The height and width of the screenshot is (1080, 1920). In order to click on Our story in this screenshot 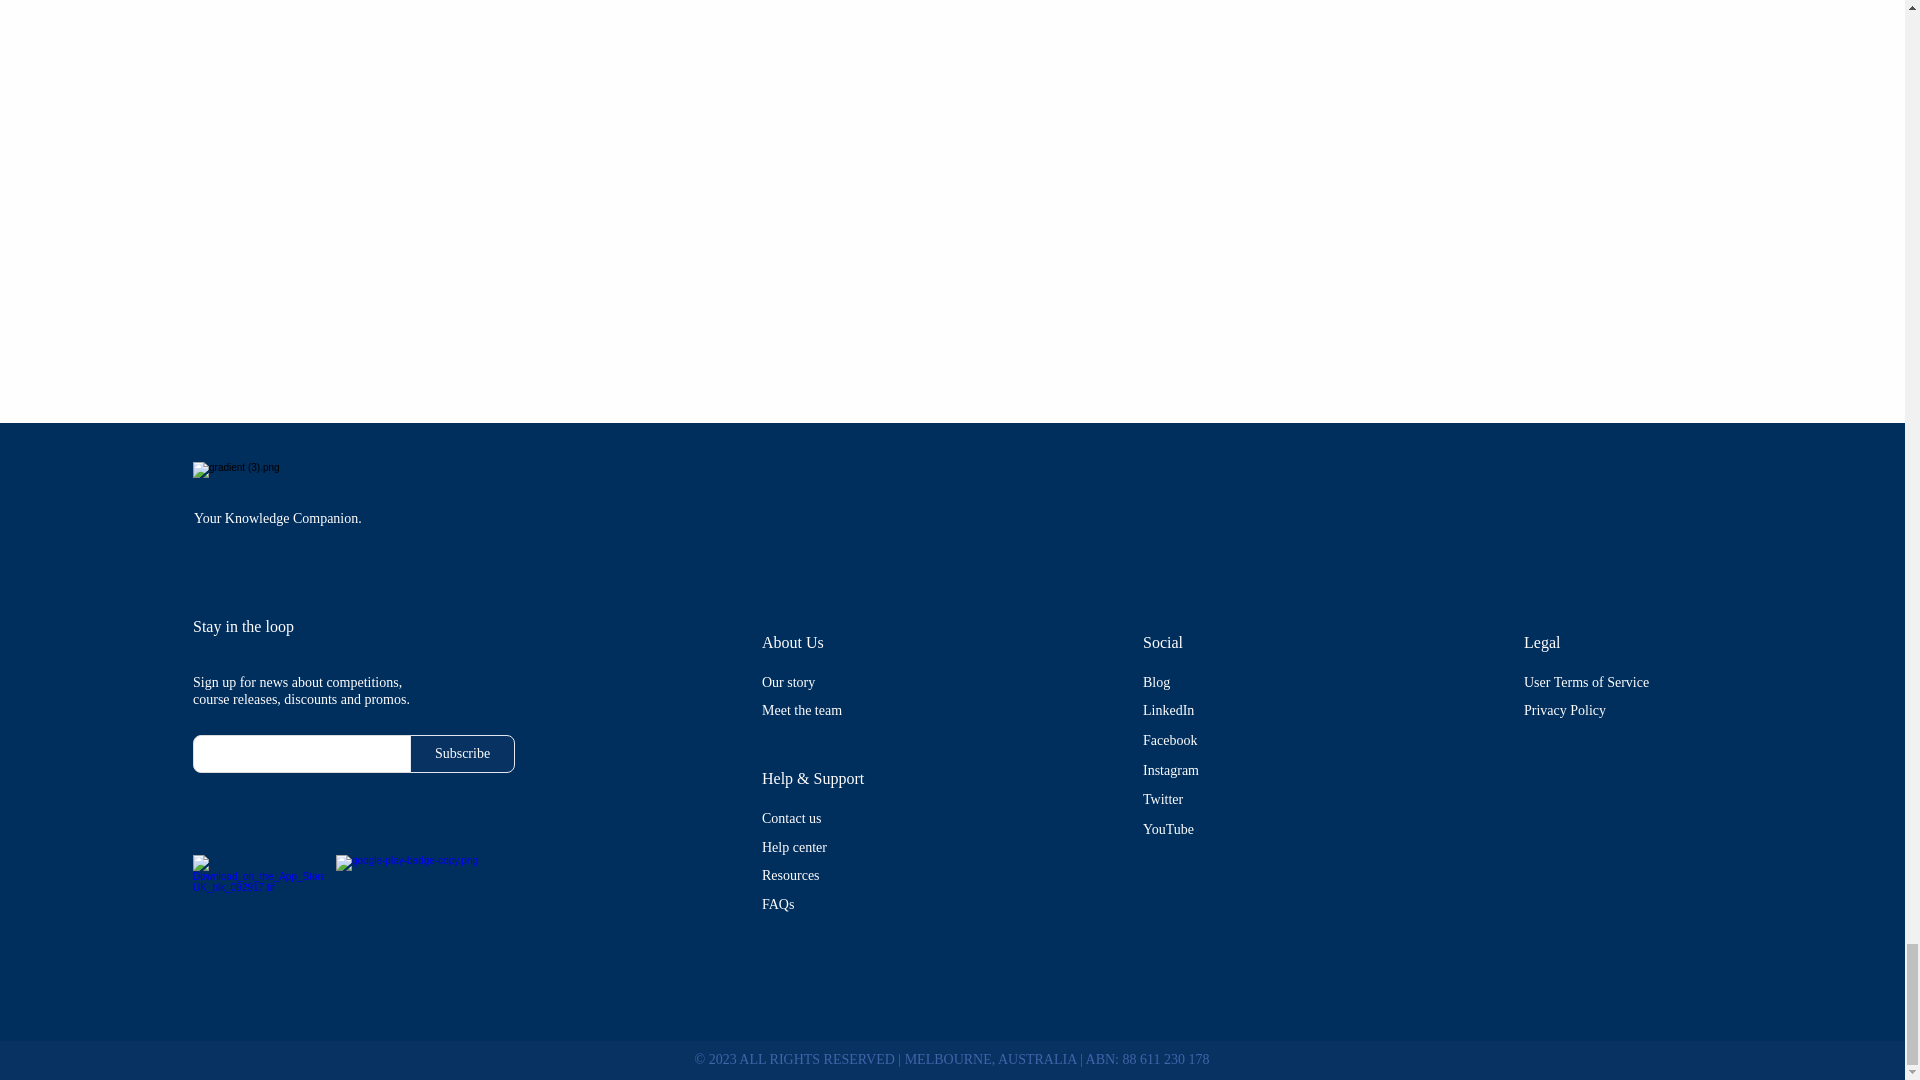, I will do `click(788, 682)`.